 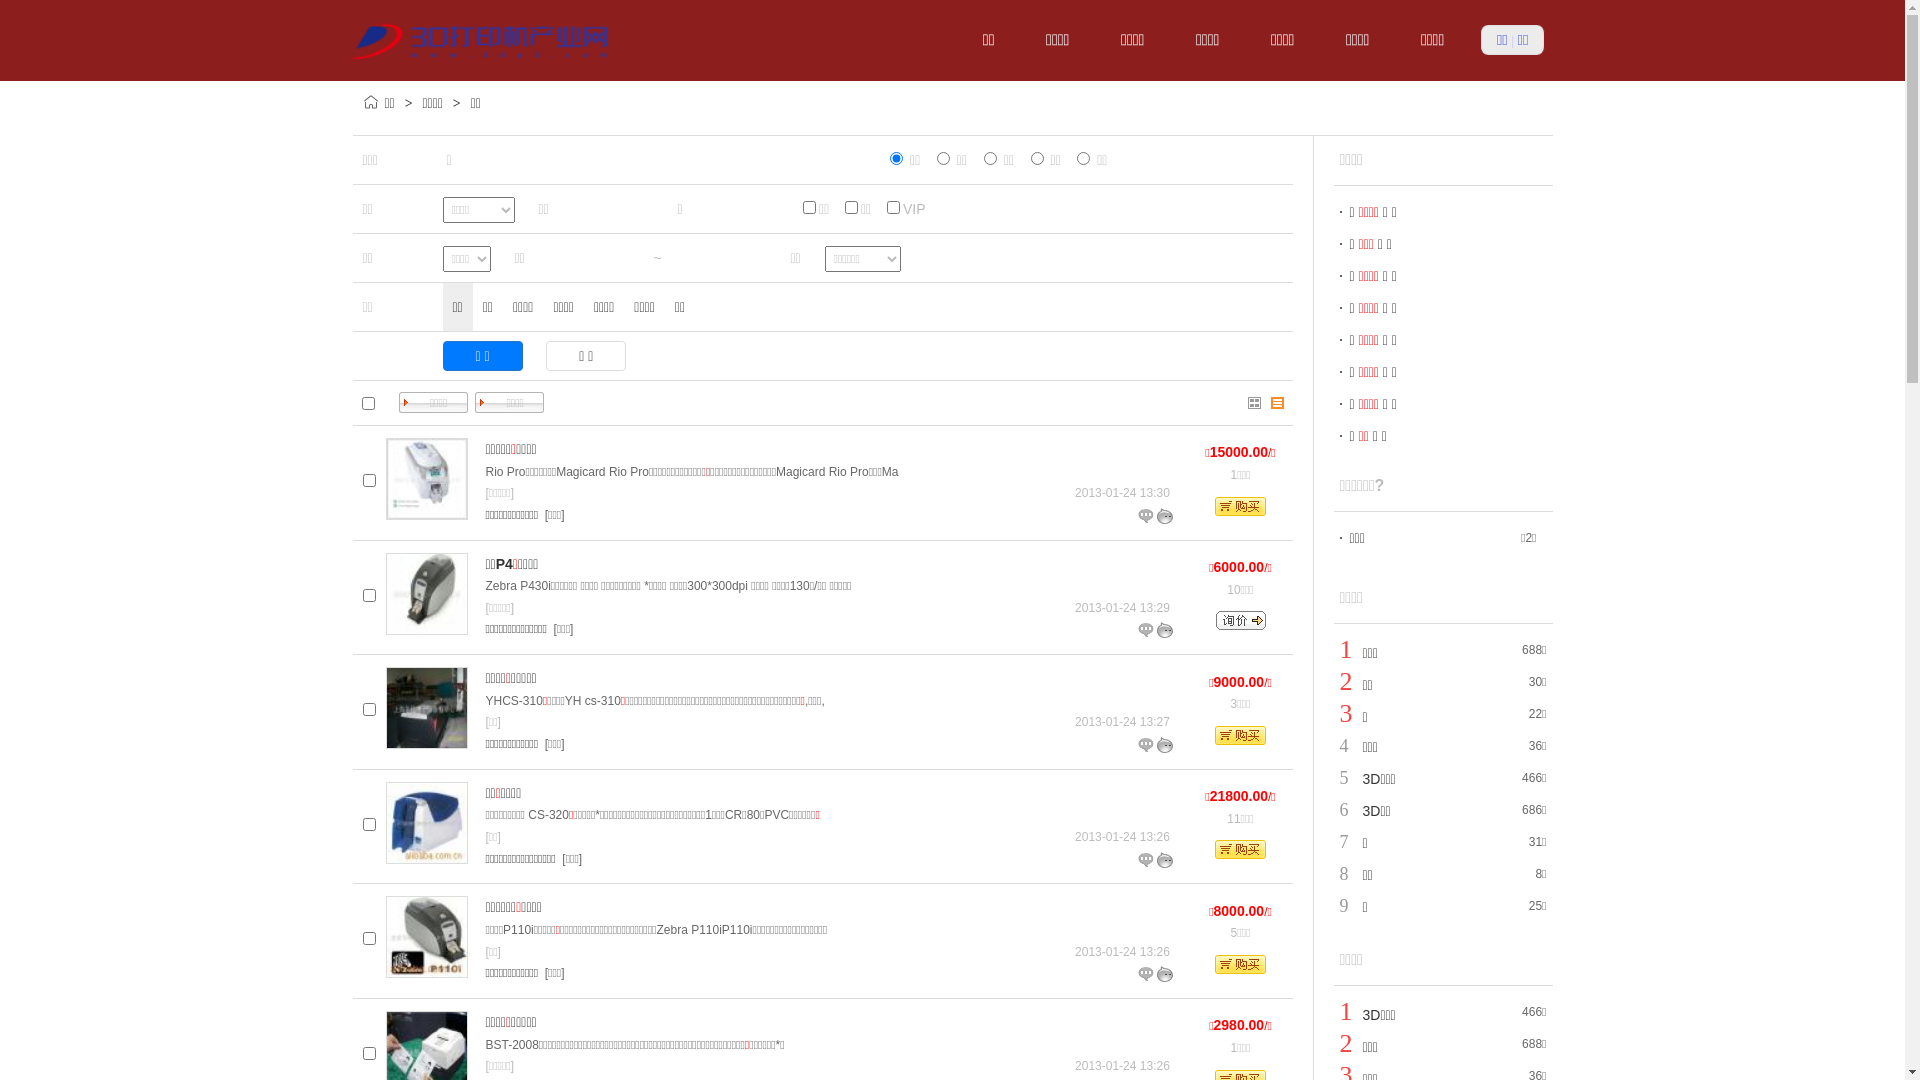 I want to click on 1016, so click(x=370, y=596).